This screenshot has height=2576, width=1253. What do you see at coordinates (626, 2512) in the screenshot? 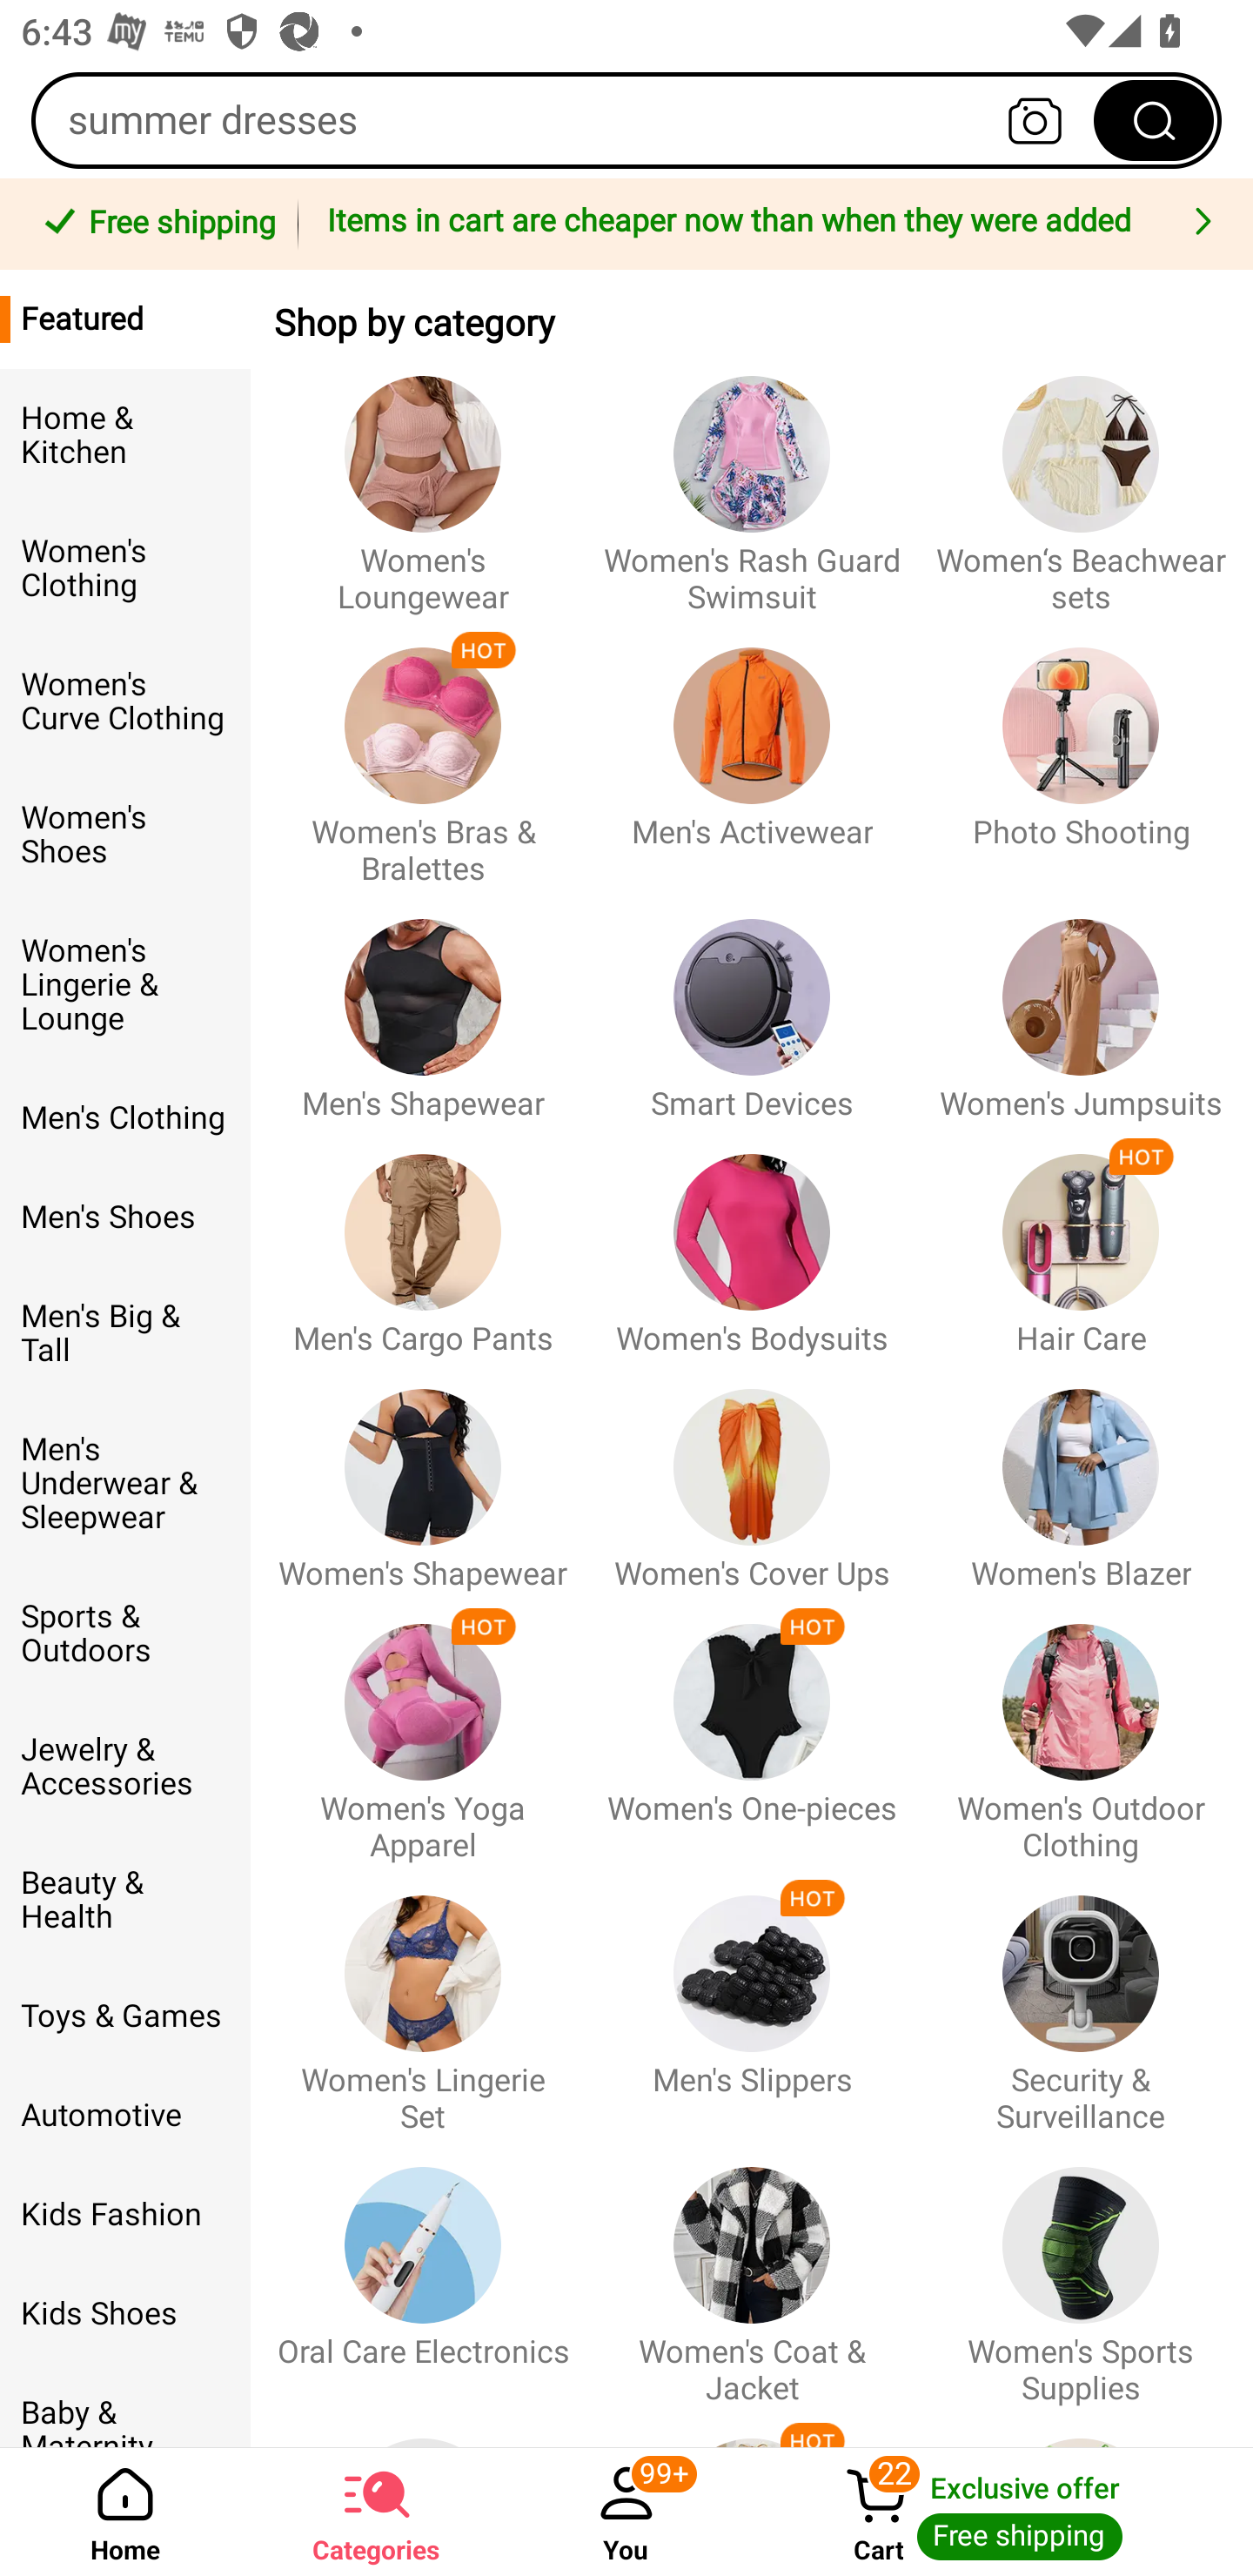
I see `You ‎99+‎ You` at bounding box center [626, 2512].